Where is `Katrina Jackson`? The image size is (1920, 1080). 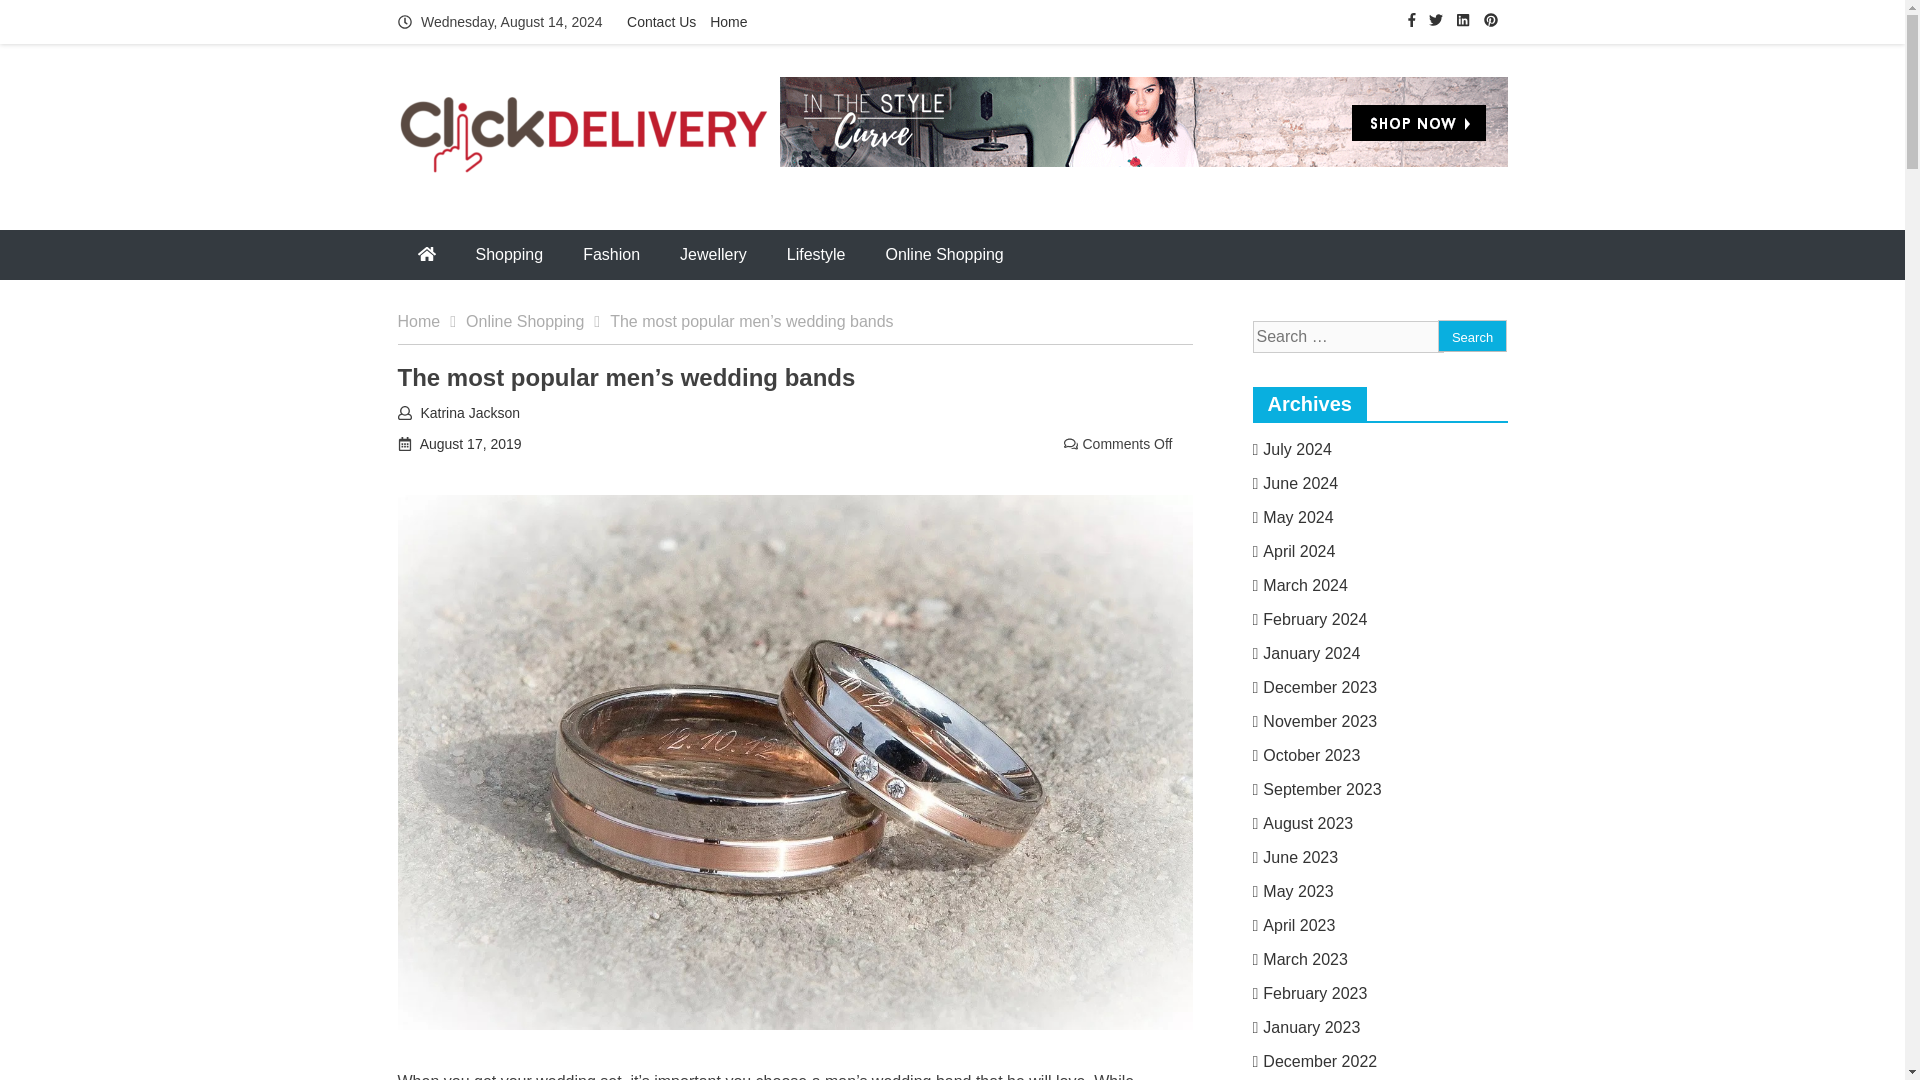 Katrina Jackson is located at coordinates (470, 413).